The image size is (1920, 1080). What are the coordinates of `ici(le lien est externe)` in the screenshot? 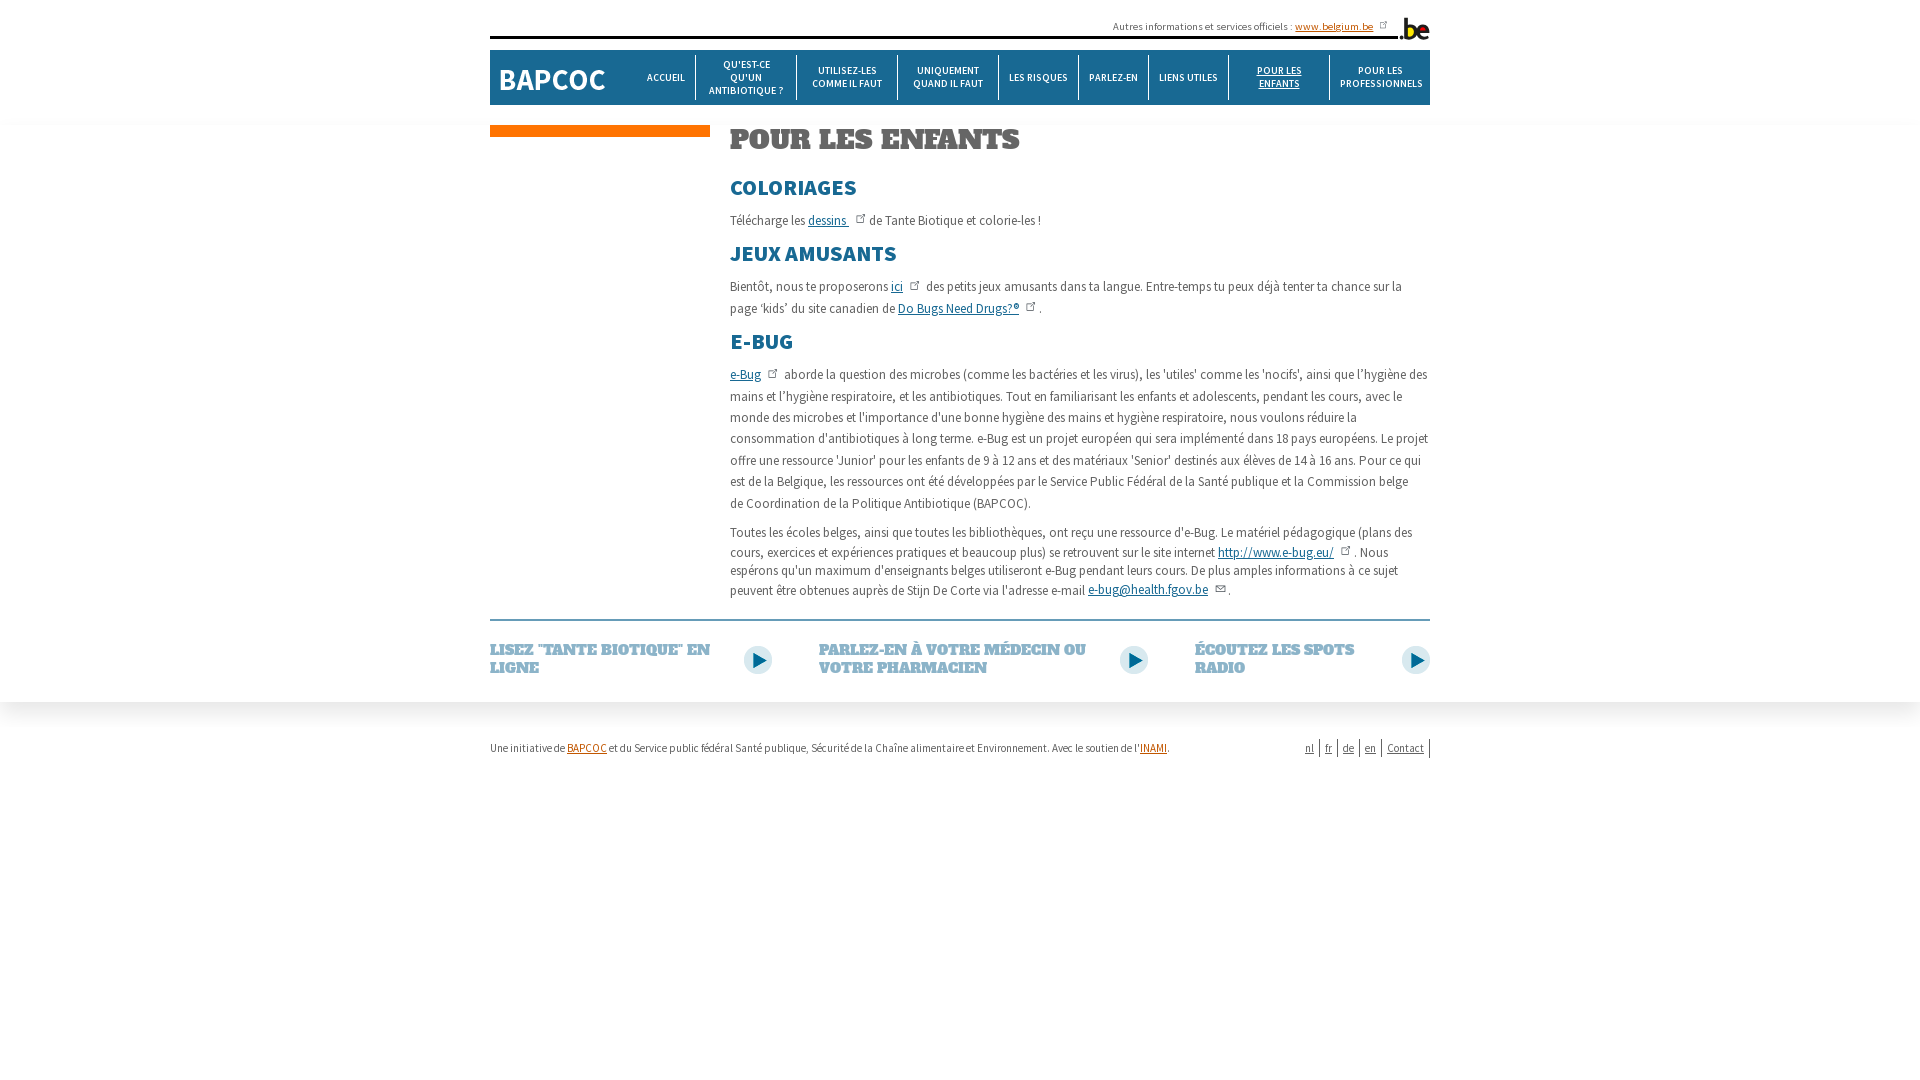 It's located at (907, 286).